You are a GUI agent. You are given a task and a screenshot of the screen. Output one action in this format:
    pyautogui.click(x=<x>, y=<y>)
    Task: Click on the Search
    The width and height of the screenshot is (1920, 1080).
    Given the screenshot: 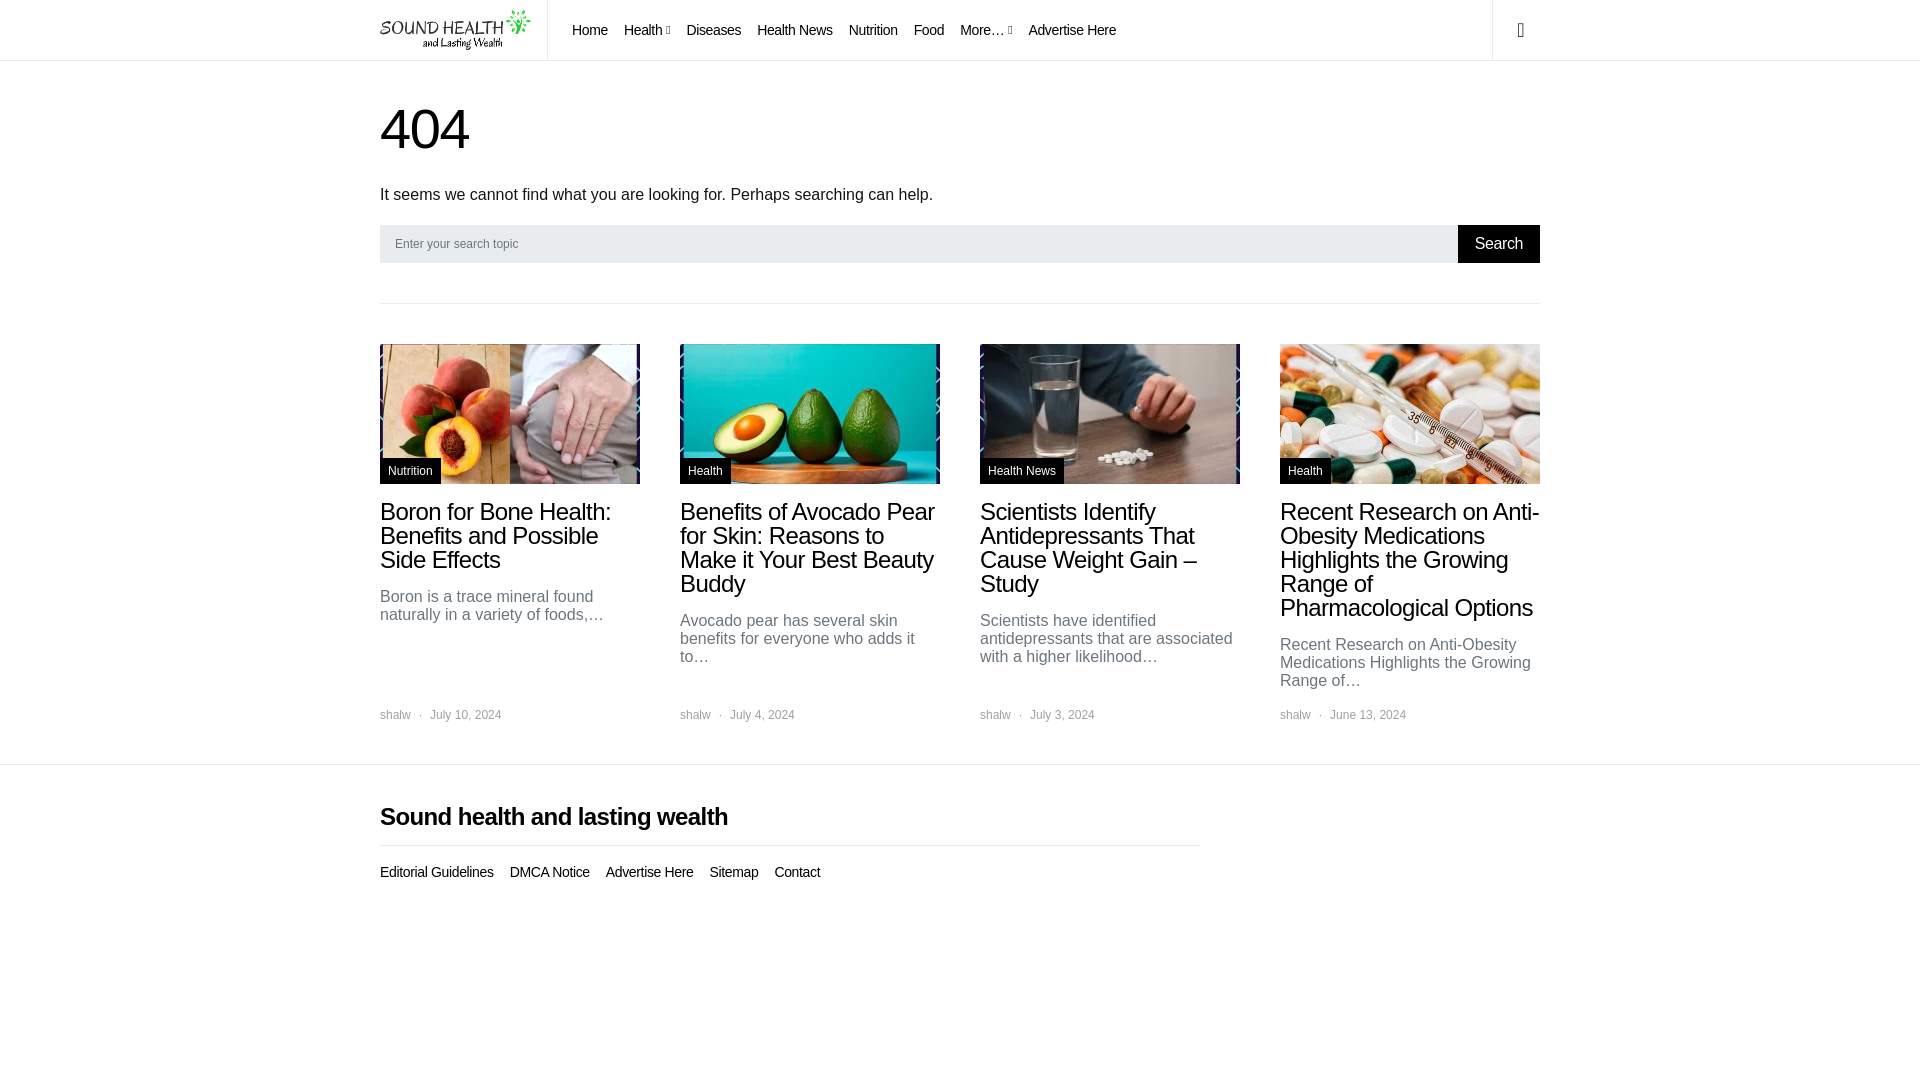 What is the action you would take?
    pyautogui.click(x=1498, y=244)
    